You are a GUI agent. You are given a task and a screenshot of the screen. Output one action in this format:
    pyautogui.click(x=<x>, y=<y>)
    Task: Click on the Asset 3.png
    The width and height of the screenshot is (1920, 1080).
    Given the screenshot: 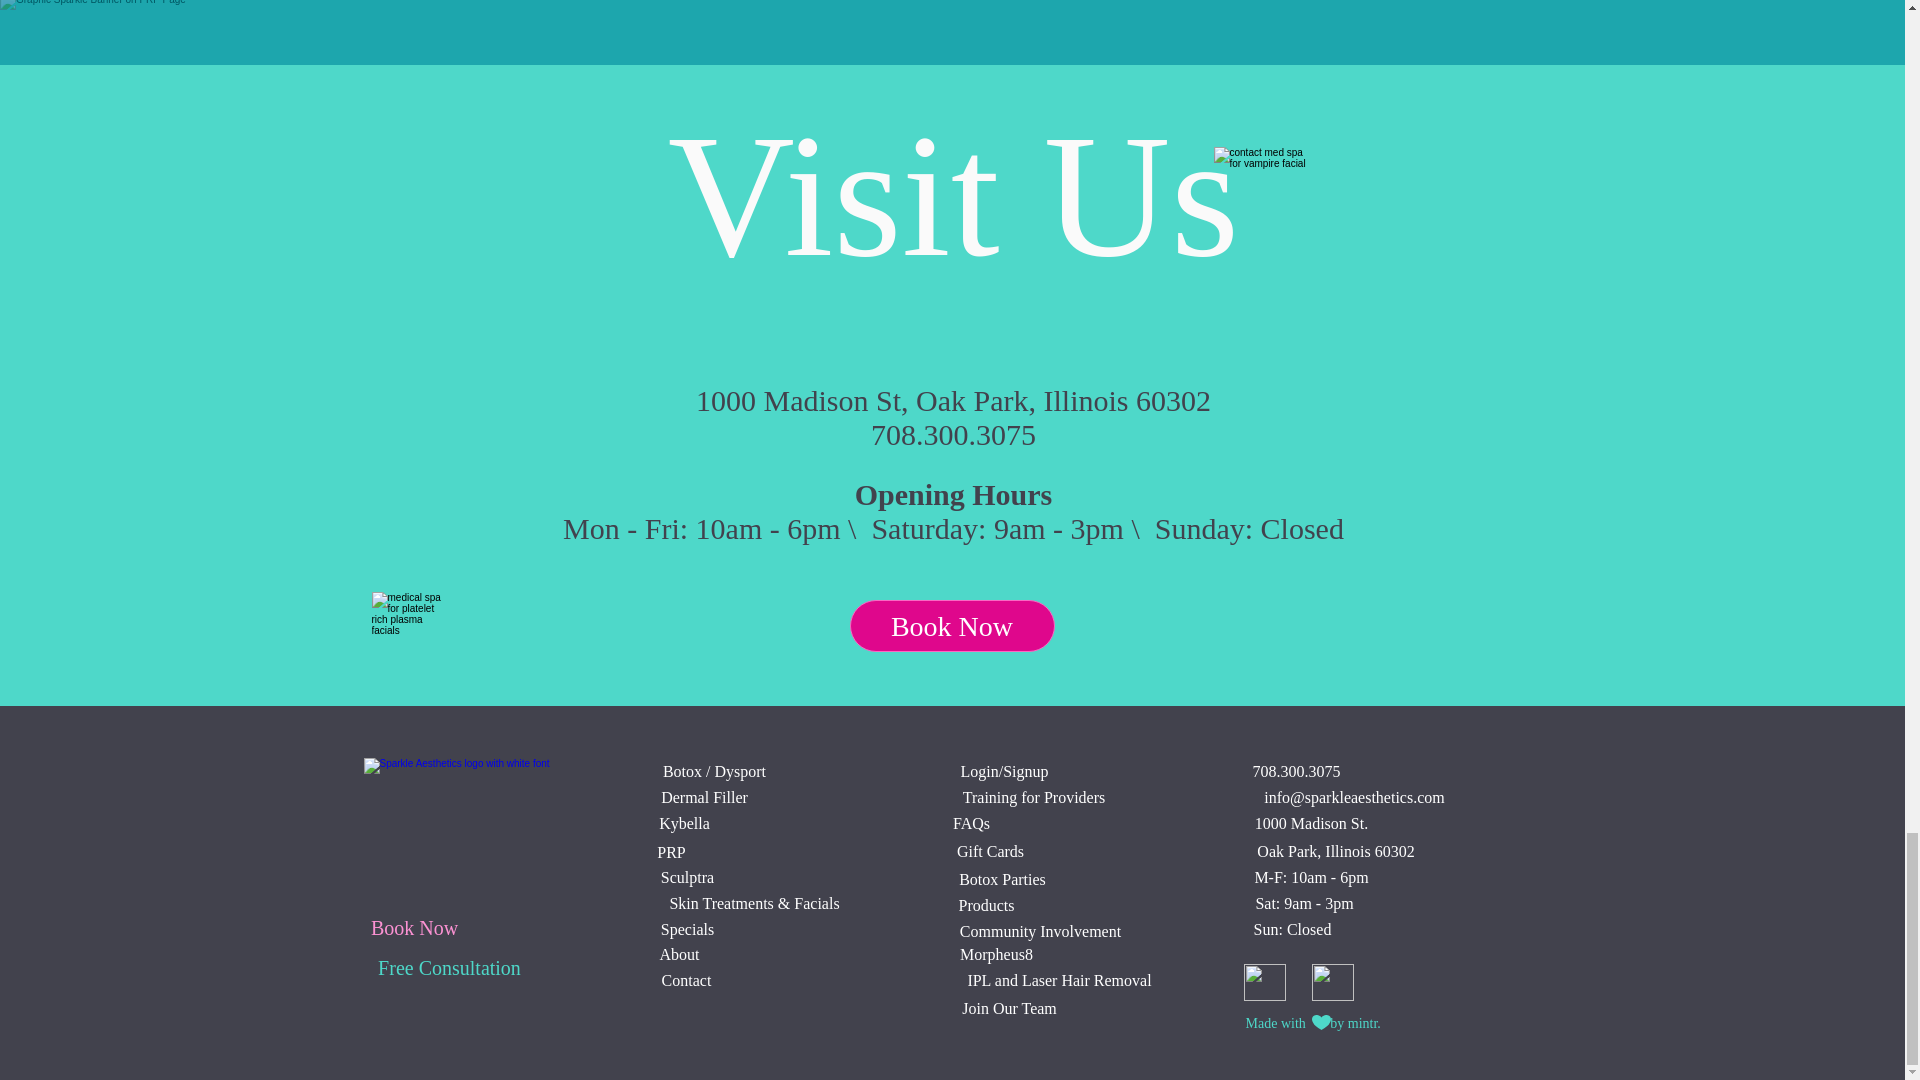 What is the action you would take?
    pyautogui.click(x=469, y=813)
    